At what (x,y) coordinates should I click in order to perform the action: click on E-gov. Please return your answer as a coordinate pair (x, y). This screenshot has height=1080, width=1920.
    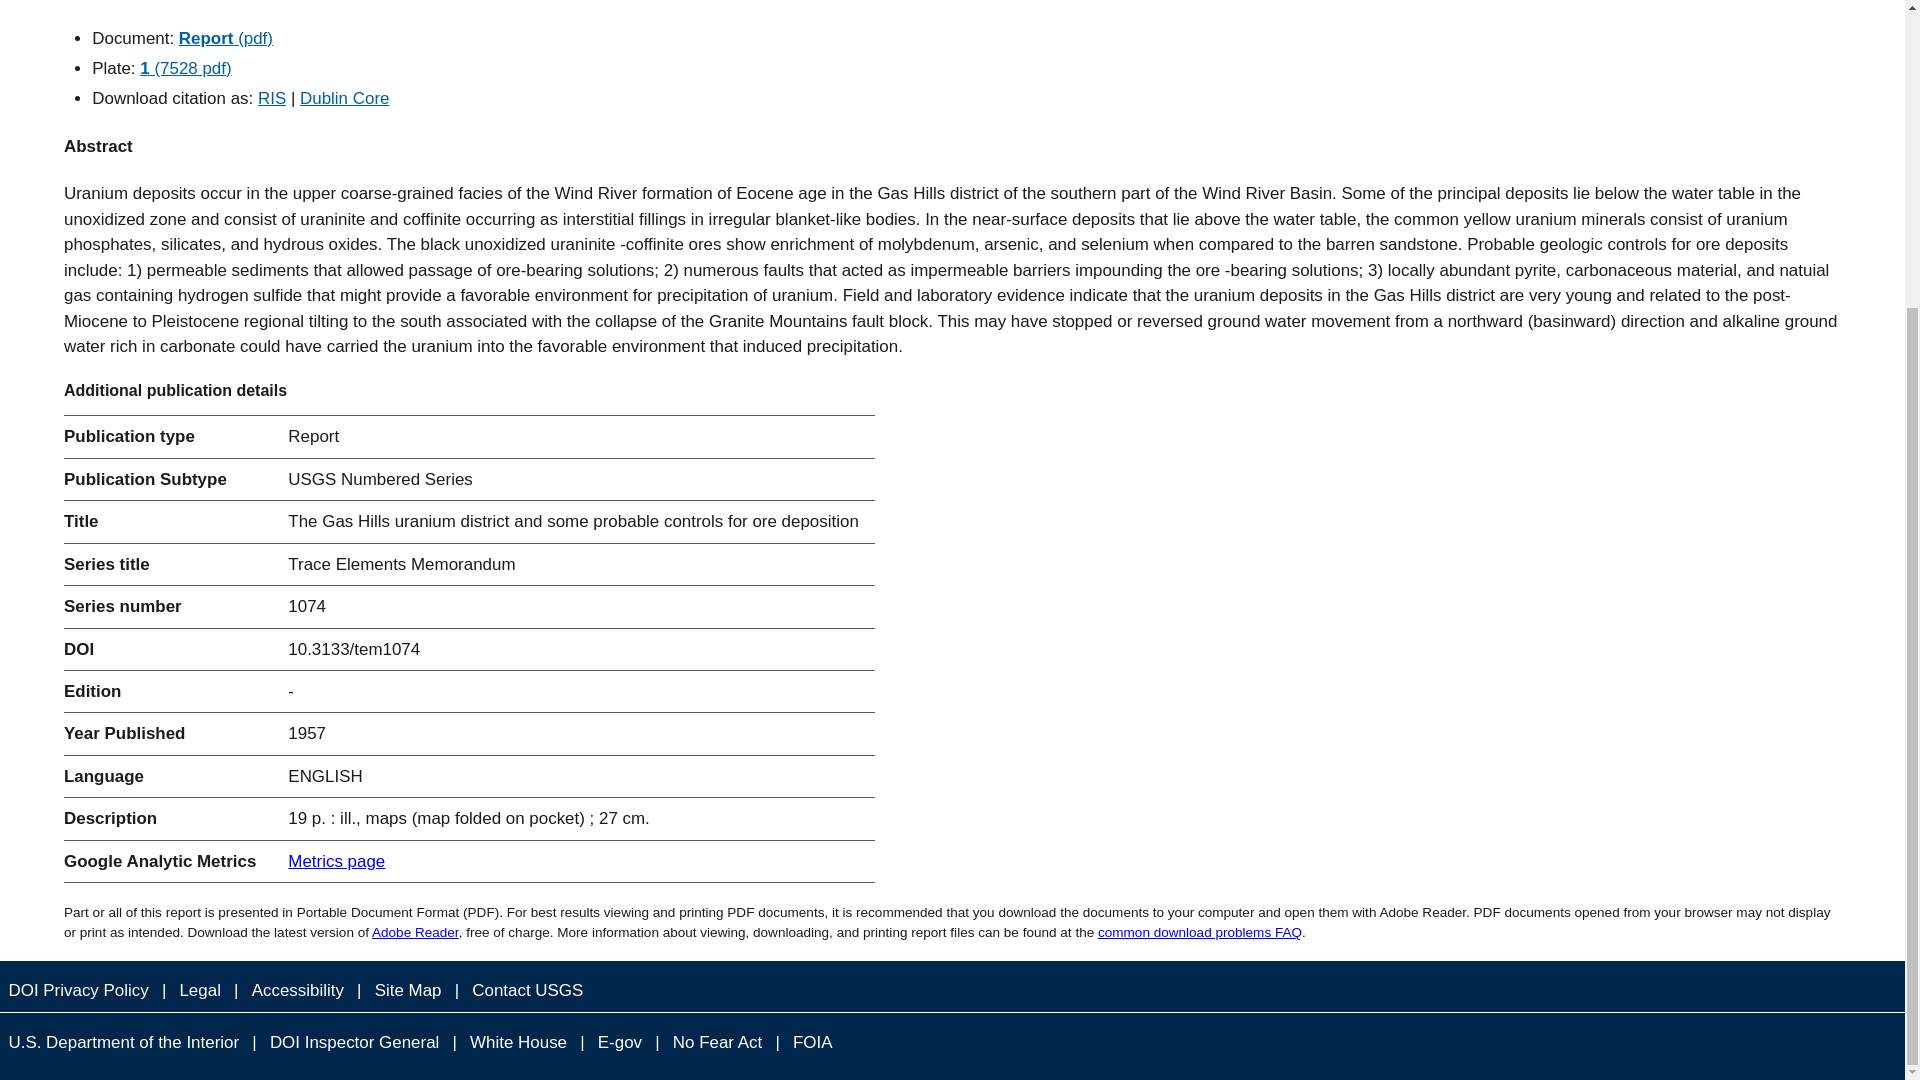
    Looking at the image, I should click on (620, 1042).